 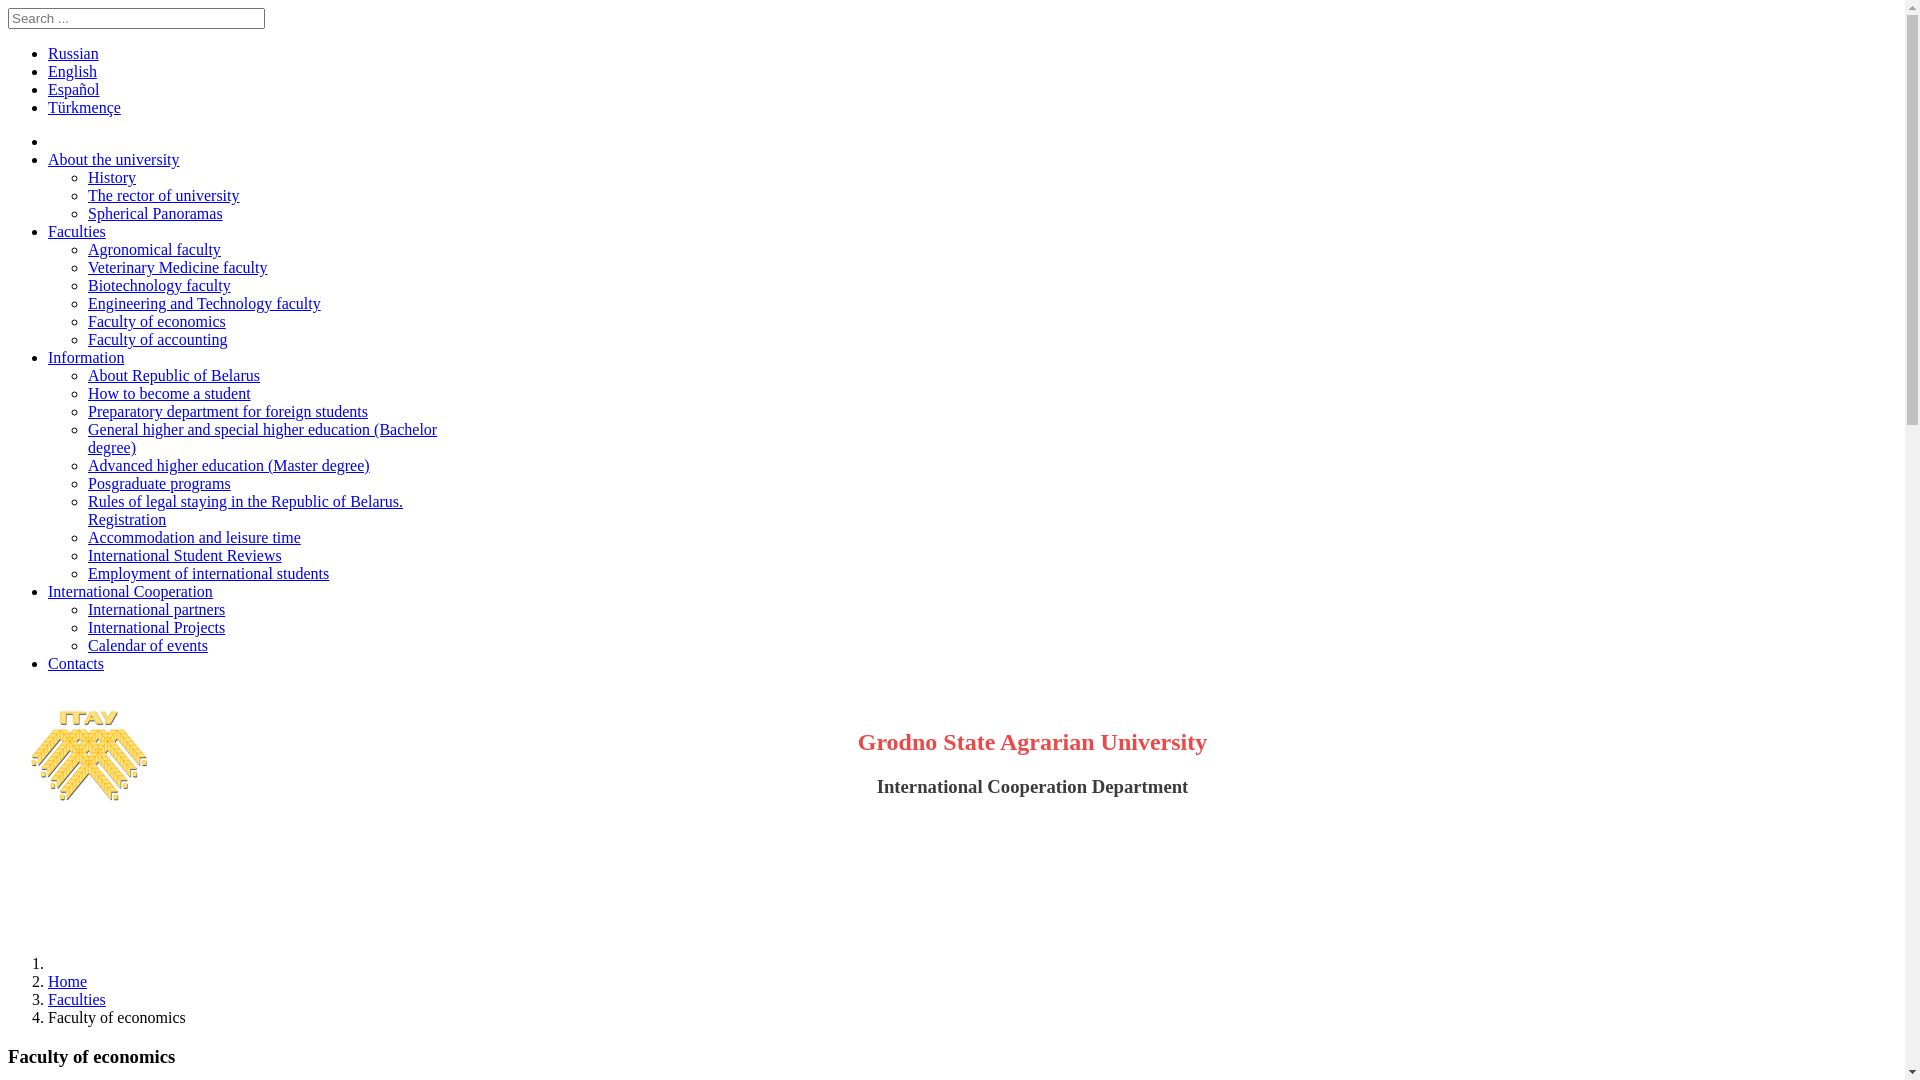 I want to click on The rector of university, so click(x=164, y=195).